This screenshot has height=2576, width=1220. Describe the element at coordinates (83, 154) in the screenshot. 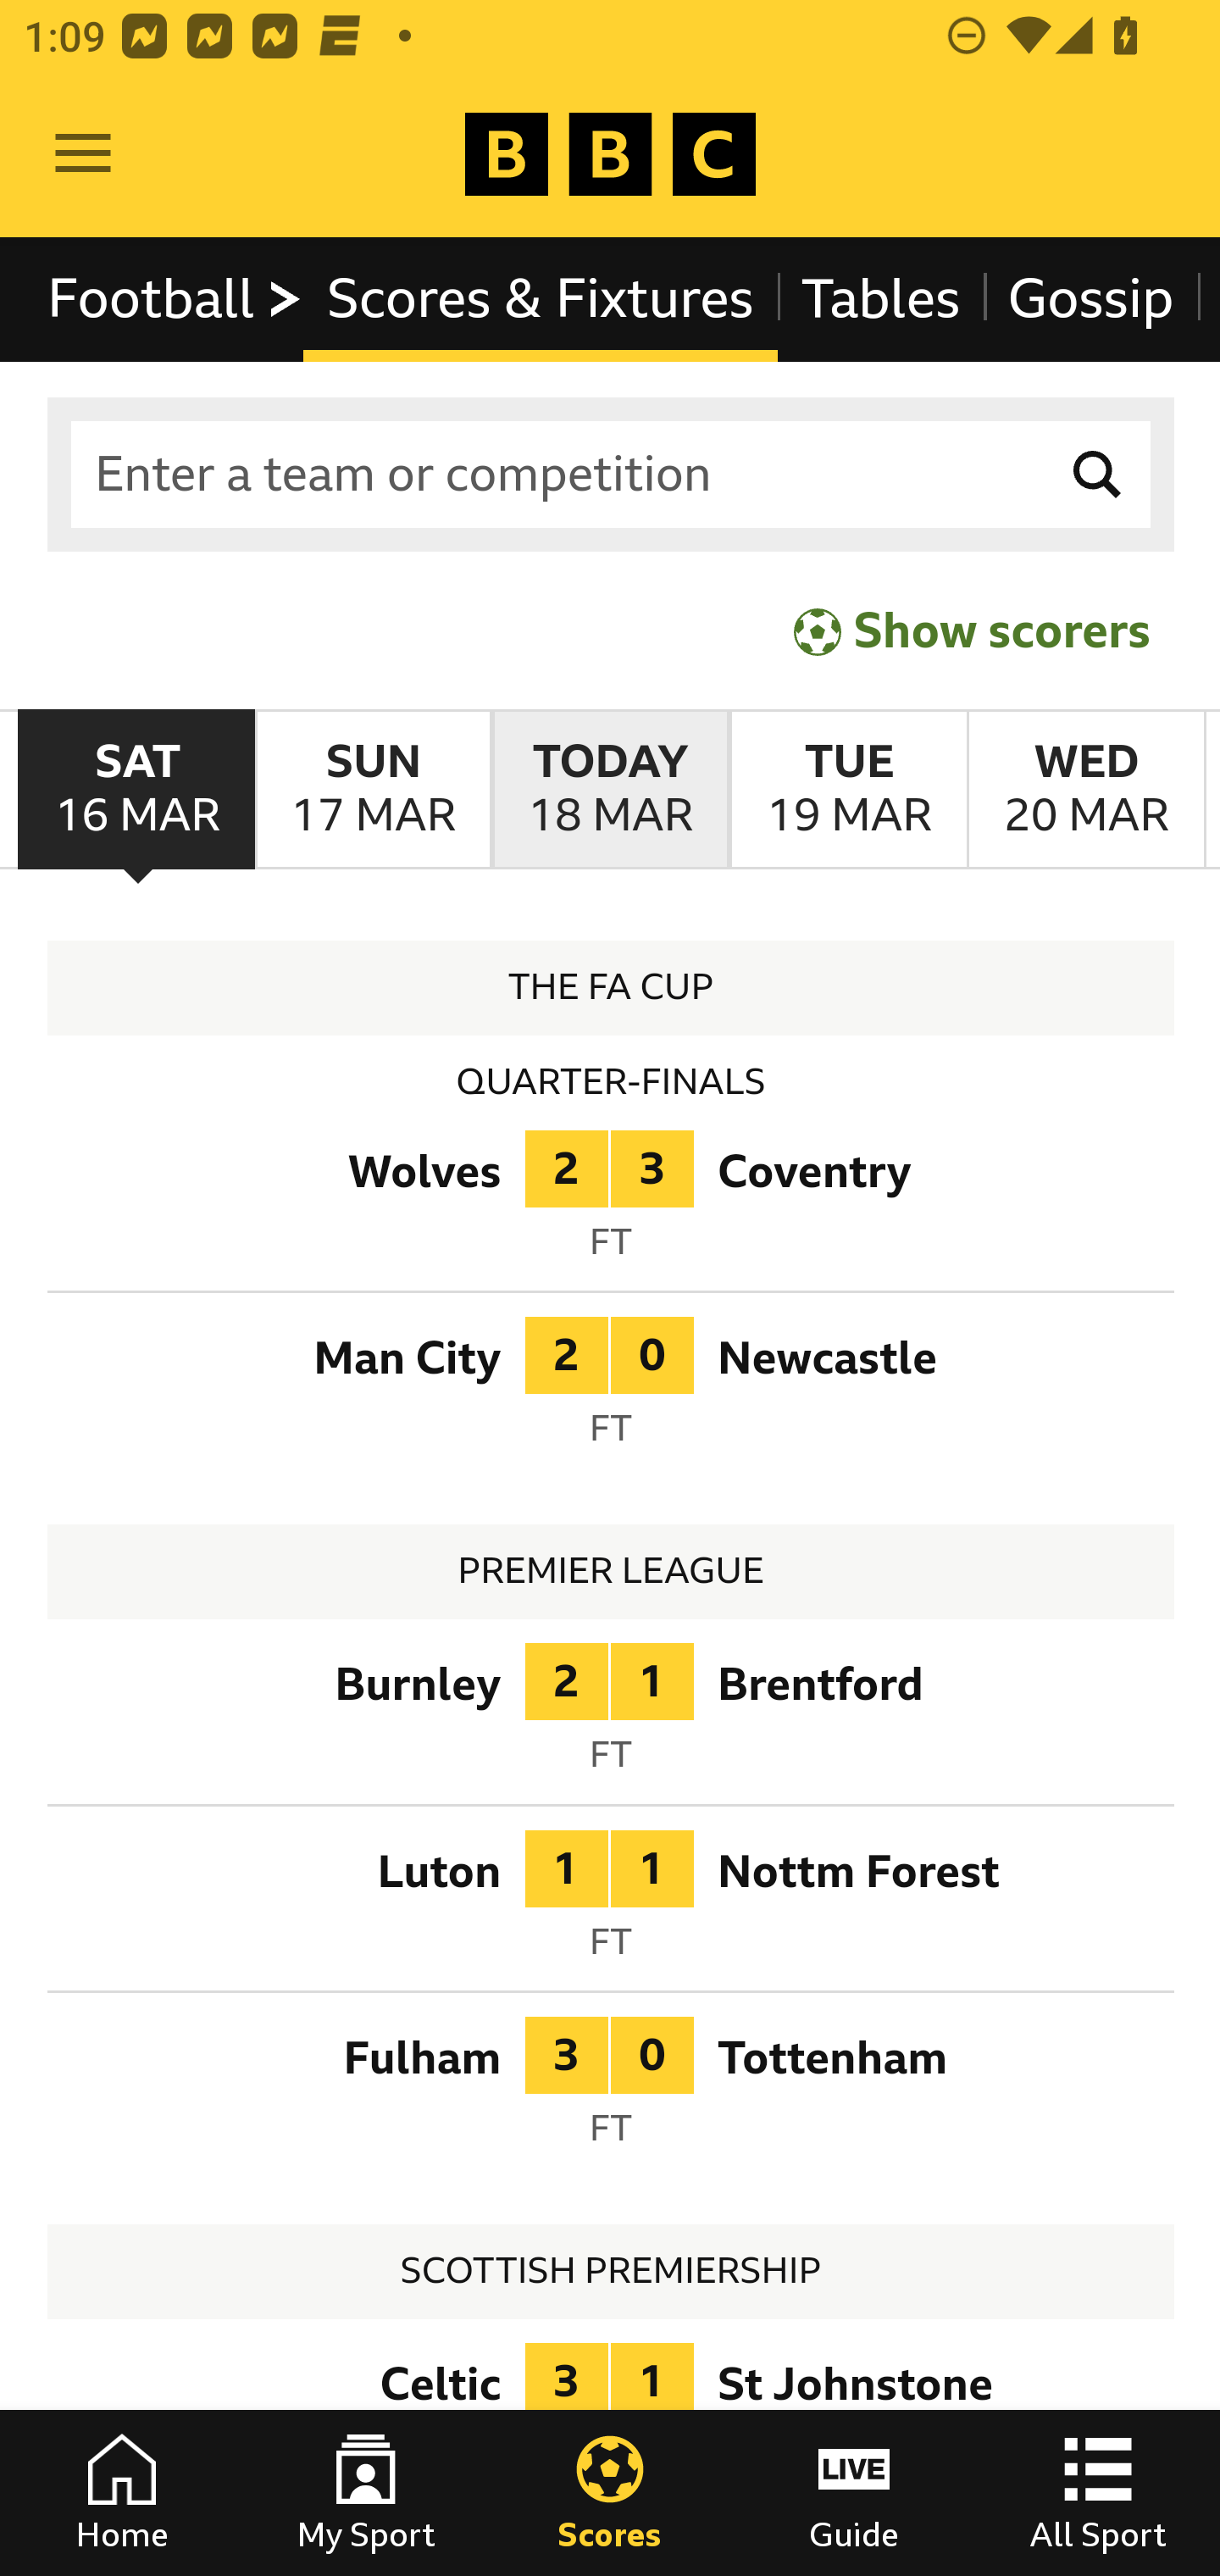

I see `Open Menu` at that location.